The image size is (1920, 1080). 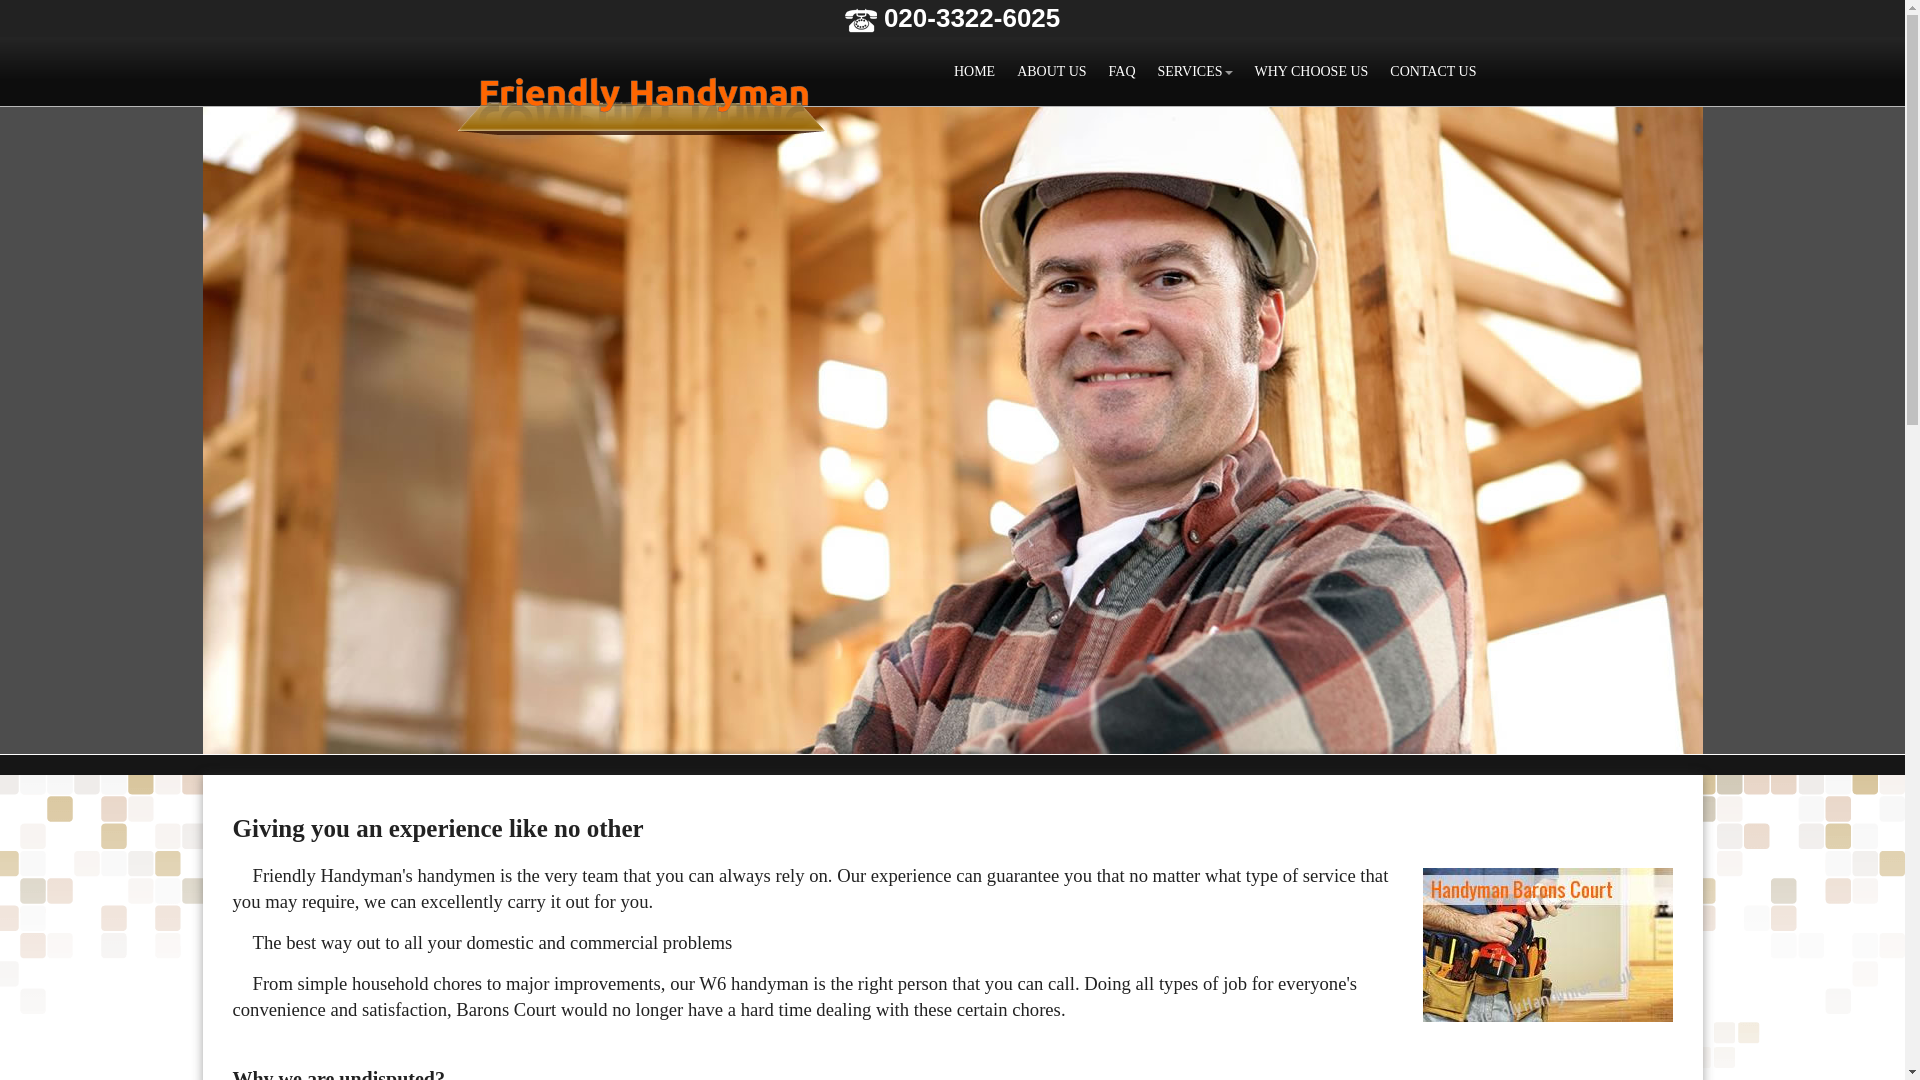 What do you see at coordinates (974, 71) in the screenshot?
I see `HOME` at bounding box center [974, 71].